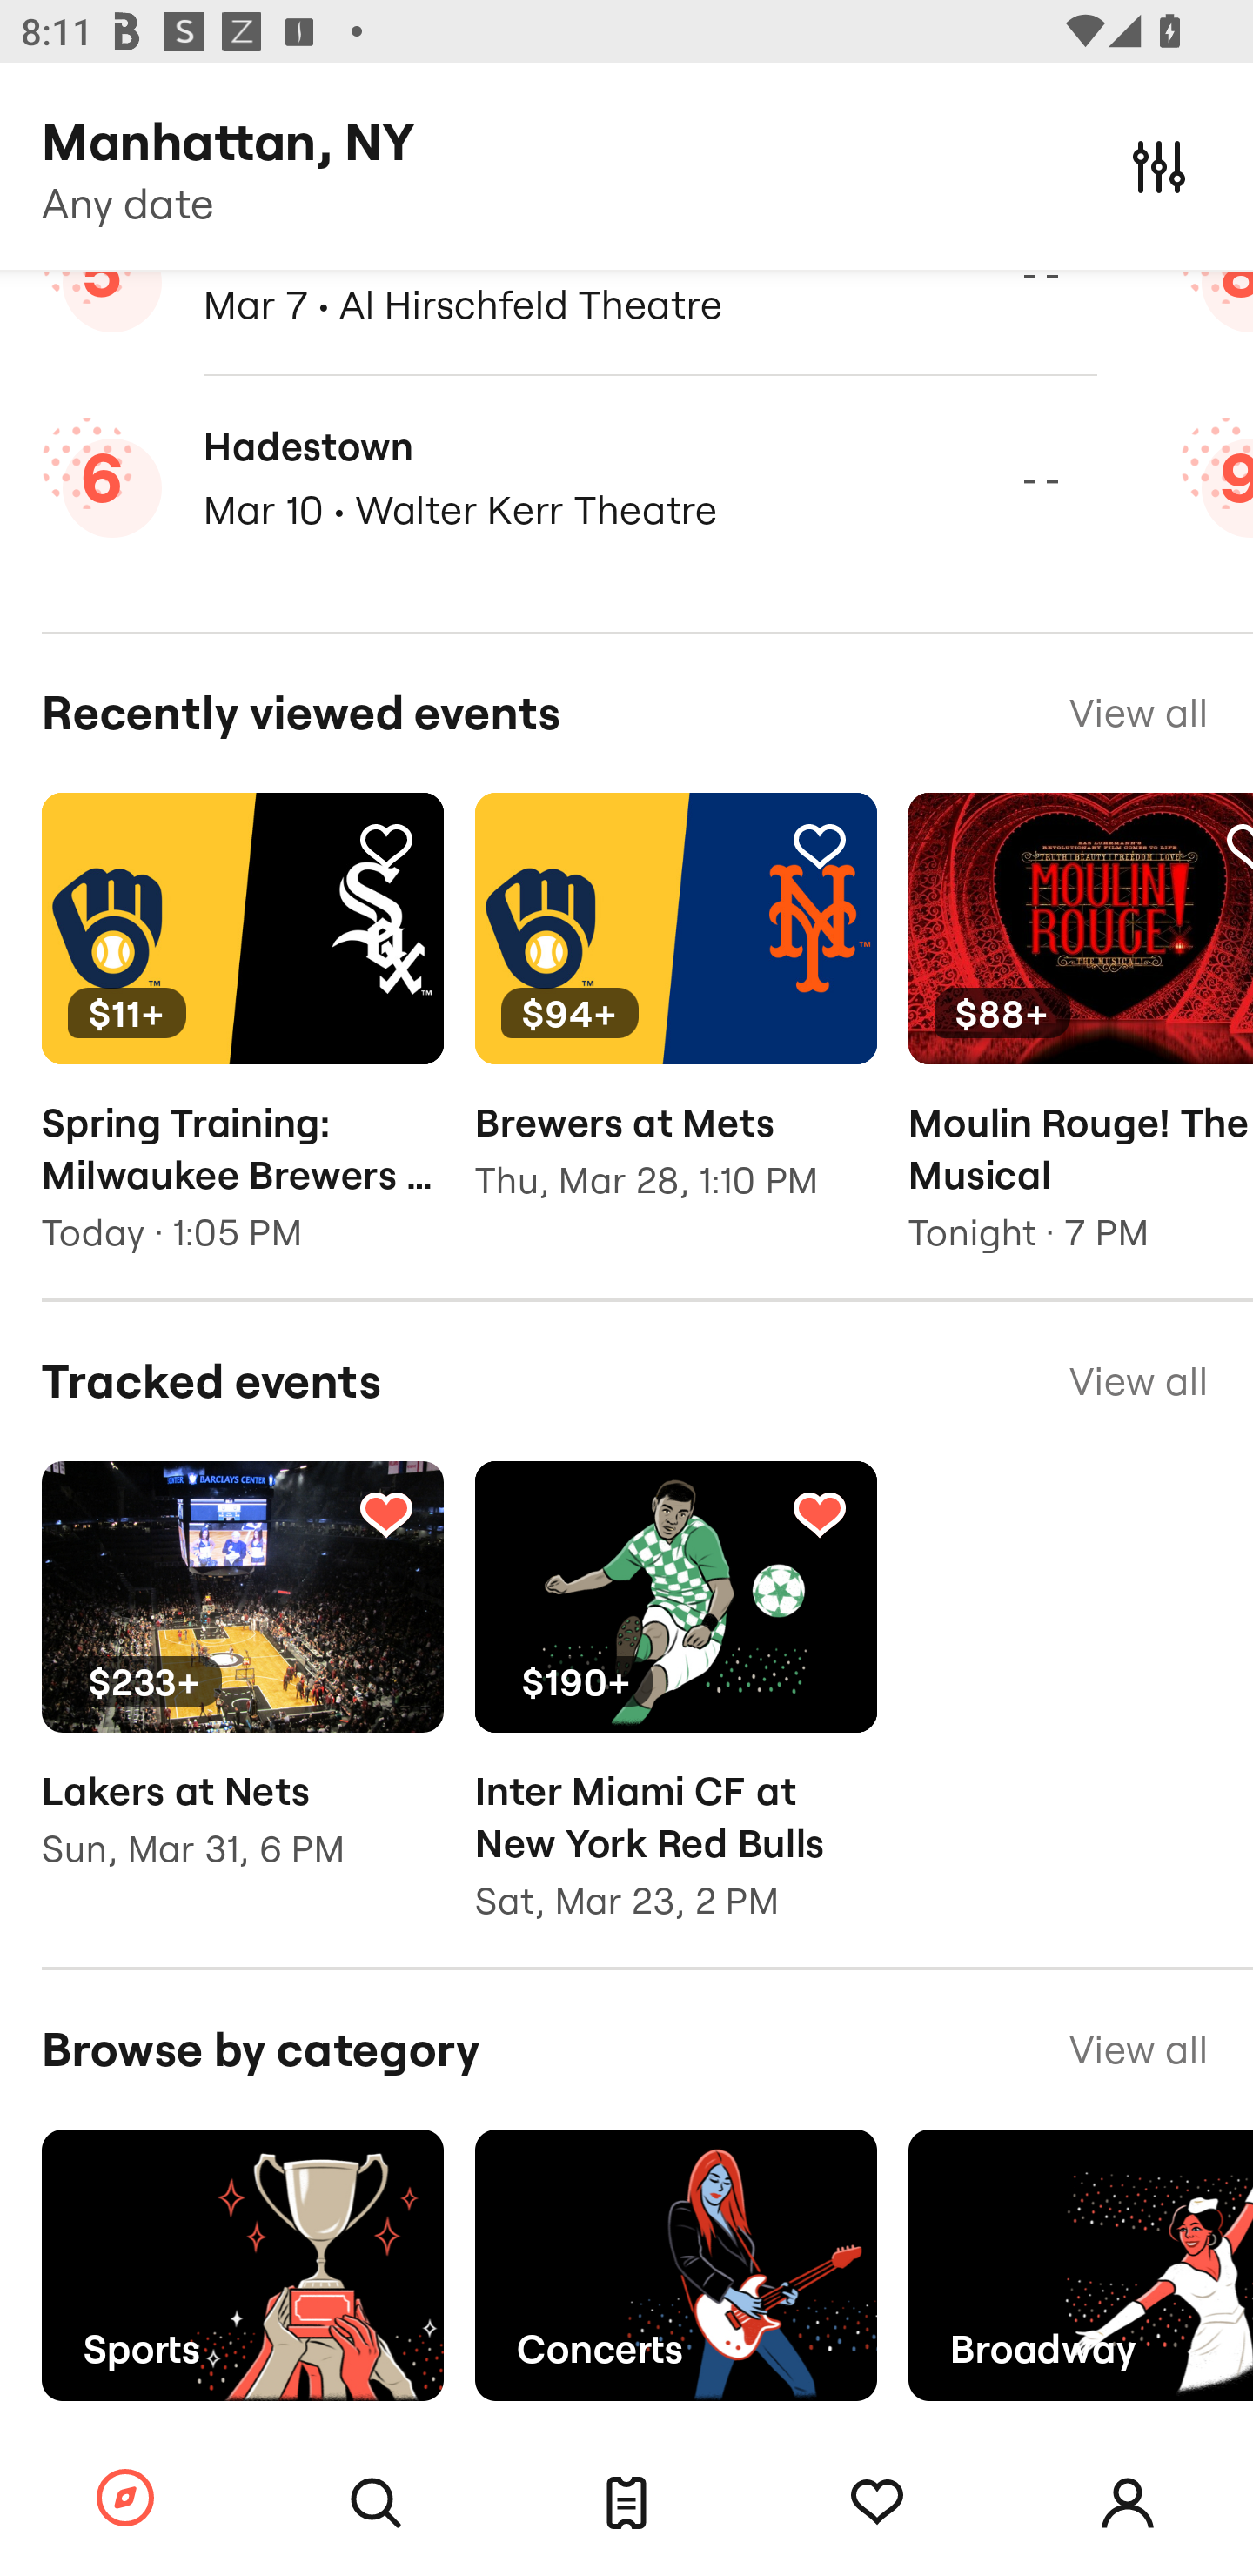 This screenshot has width=1253, height=2576. What do you see at coordinates (1138, 714) in the screenshot?
I see `View all` at bounding box center [1138, 714].